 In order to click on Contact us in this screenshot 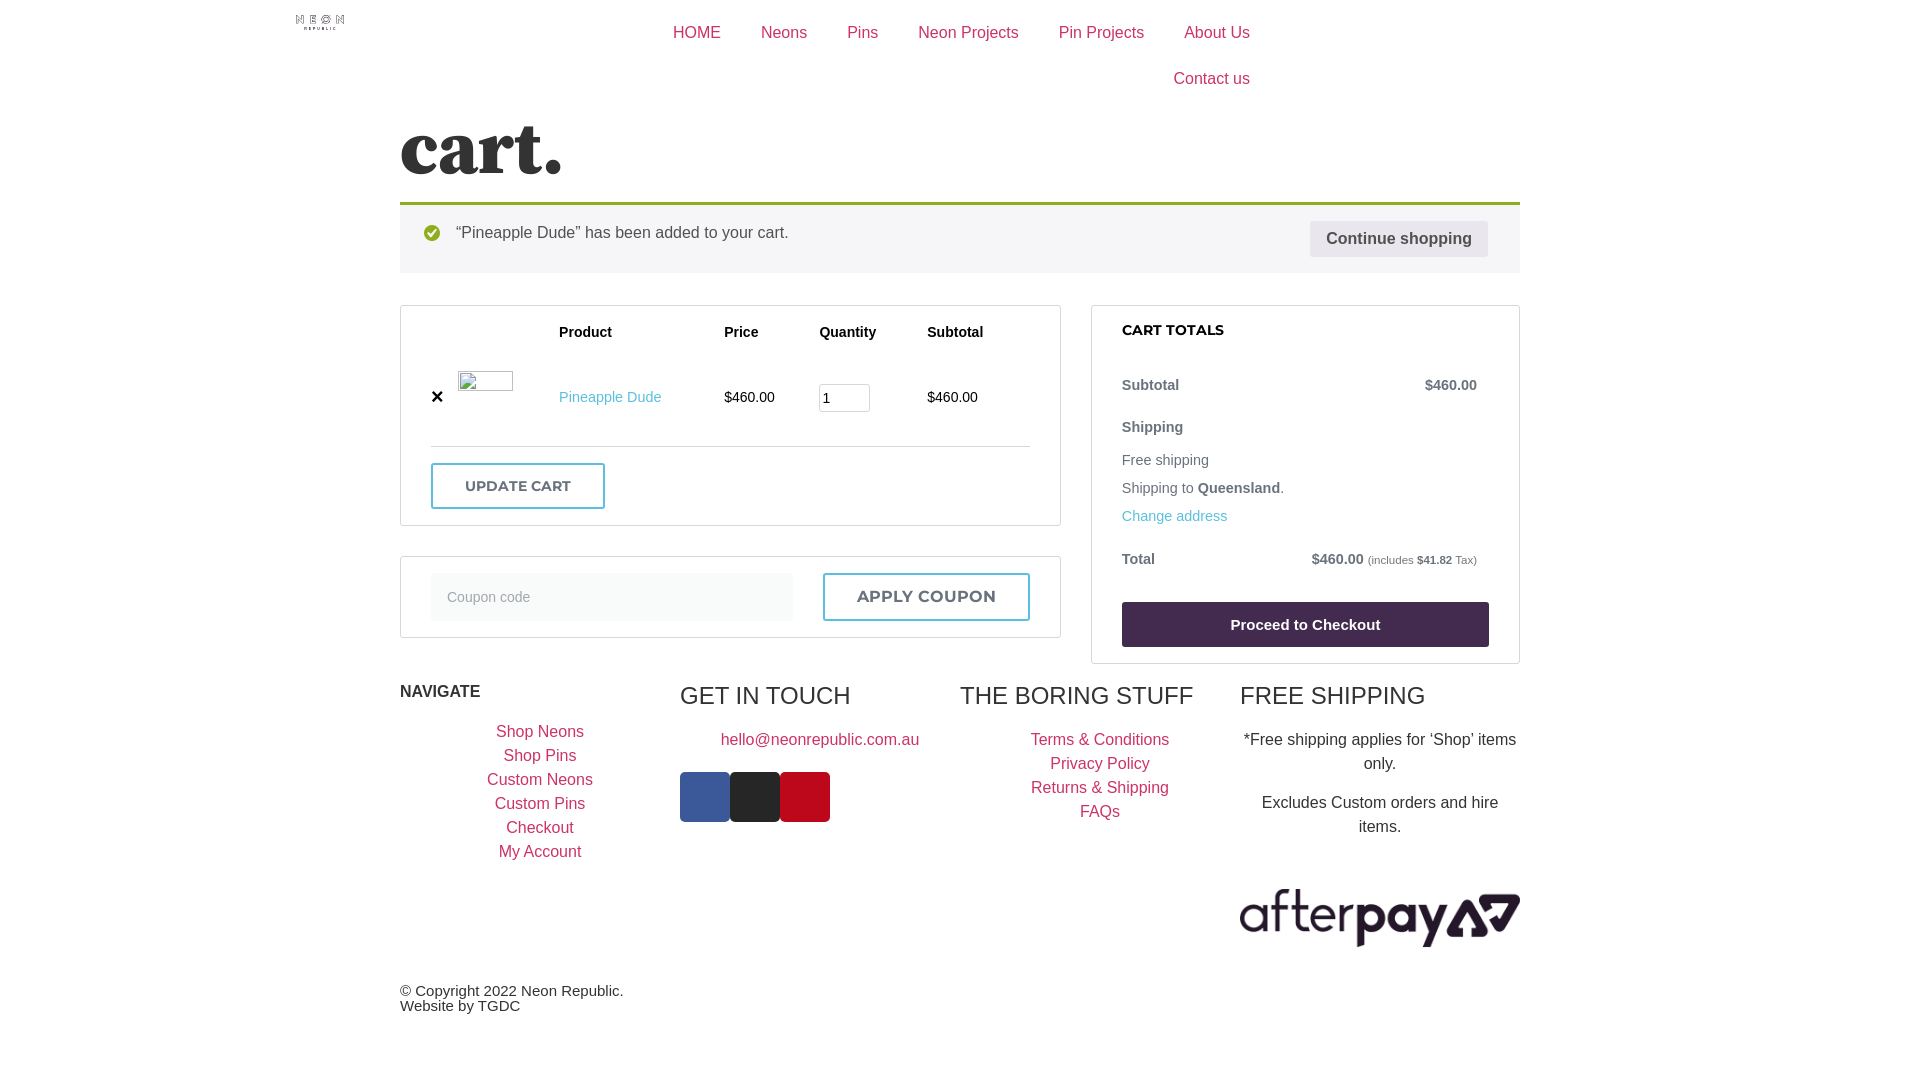, I will do `click(1211, 79)`.